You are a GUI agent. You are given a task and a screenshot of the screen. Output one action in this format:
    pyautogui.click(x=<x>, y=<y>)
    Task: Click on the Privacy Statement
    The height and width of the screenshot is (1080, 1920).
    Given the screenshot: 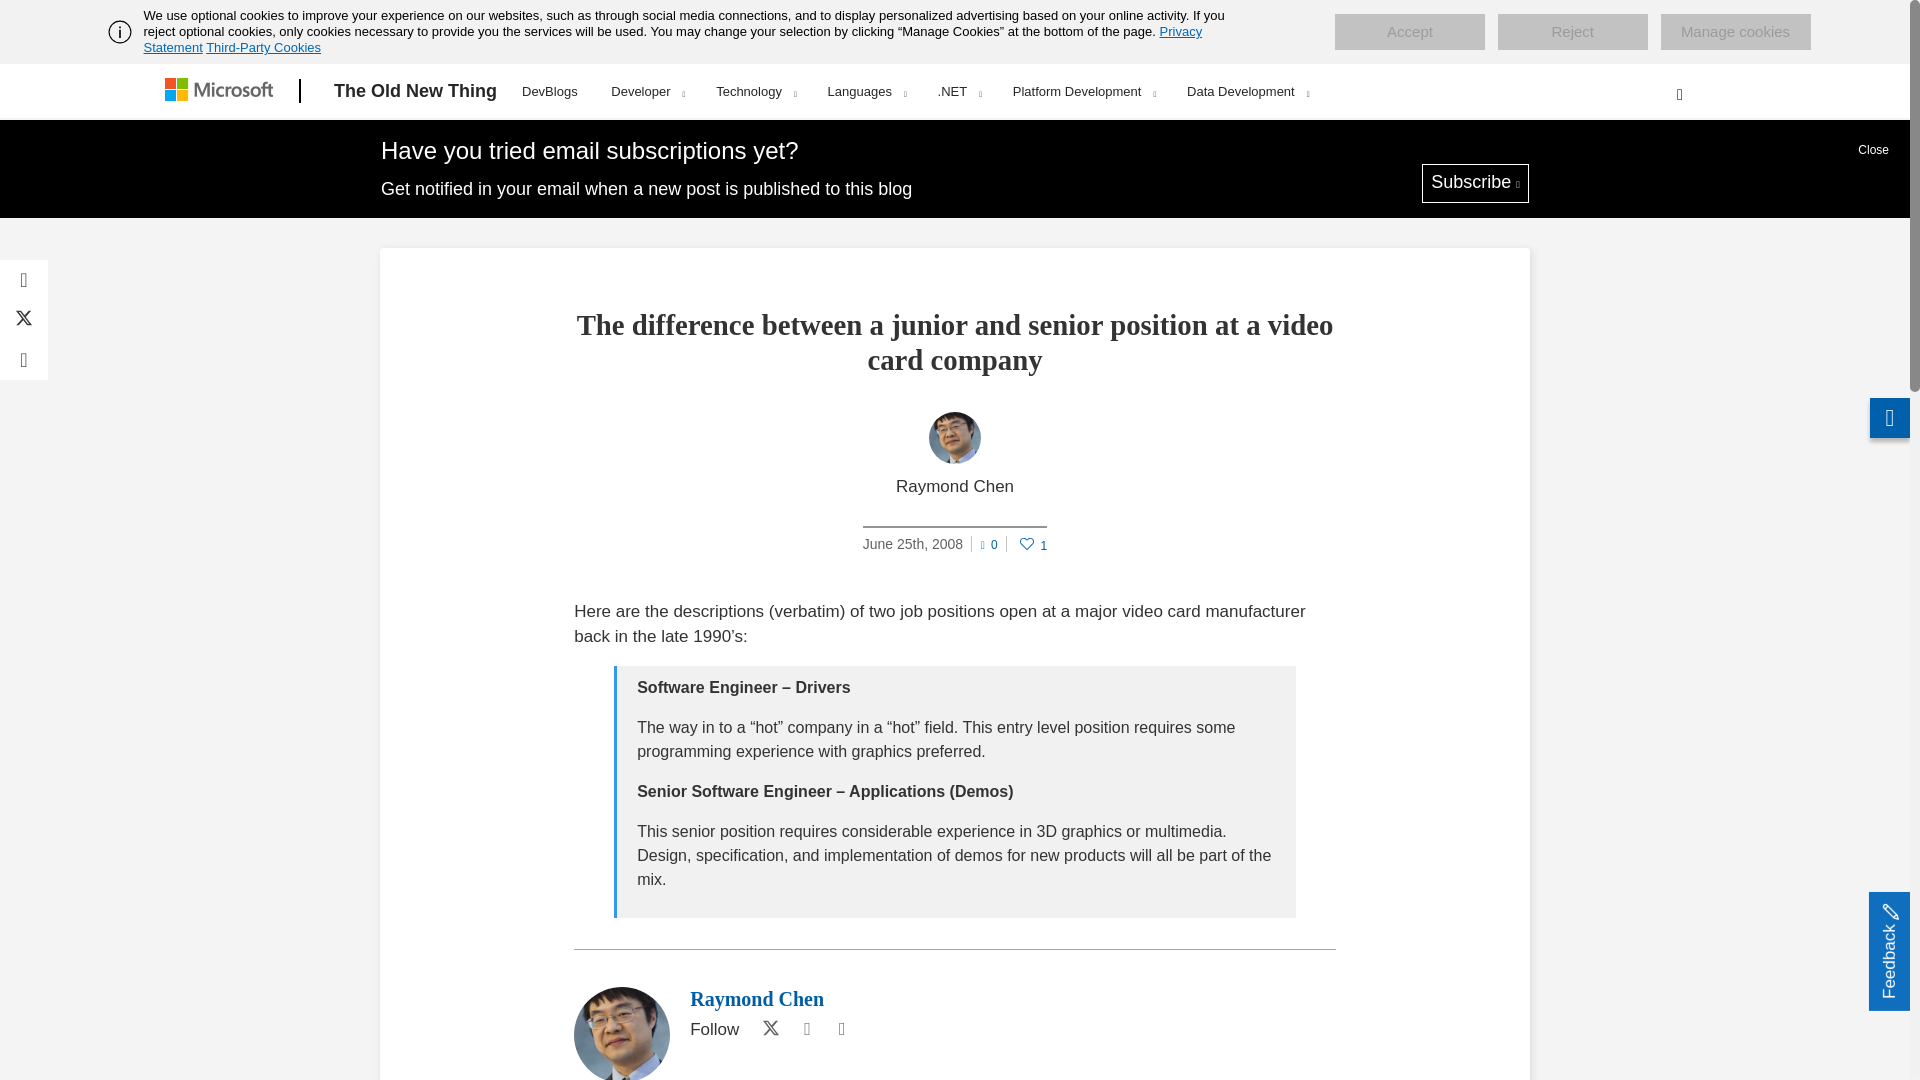 What is the action you would take?
    pyautogui.click(x=674, y=39)
    